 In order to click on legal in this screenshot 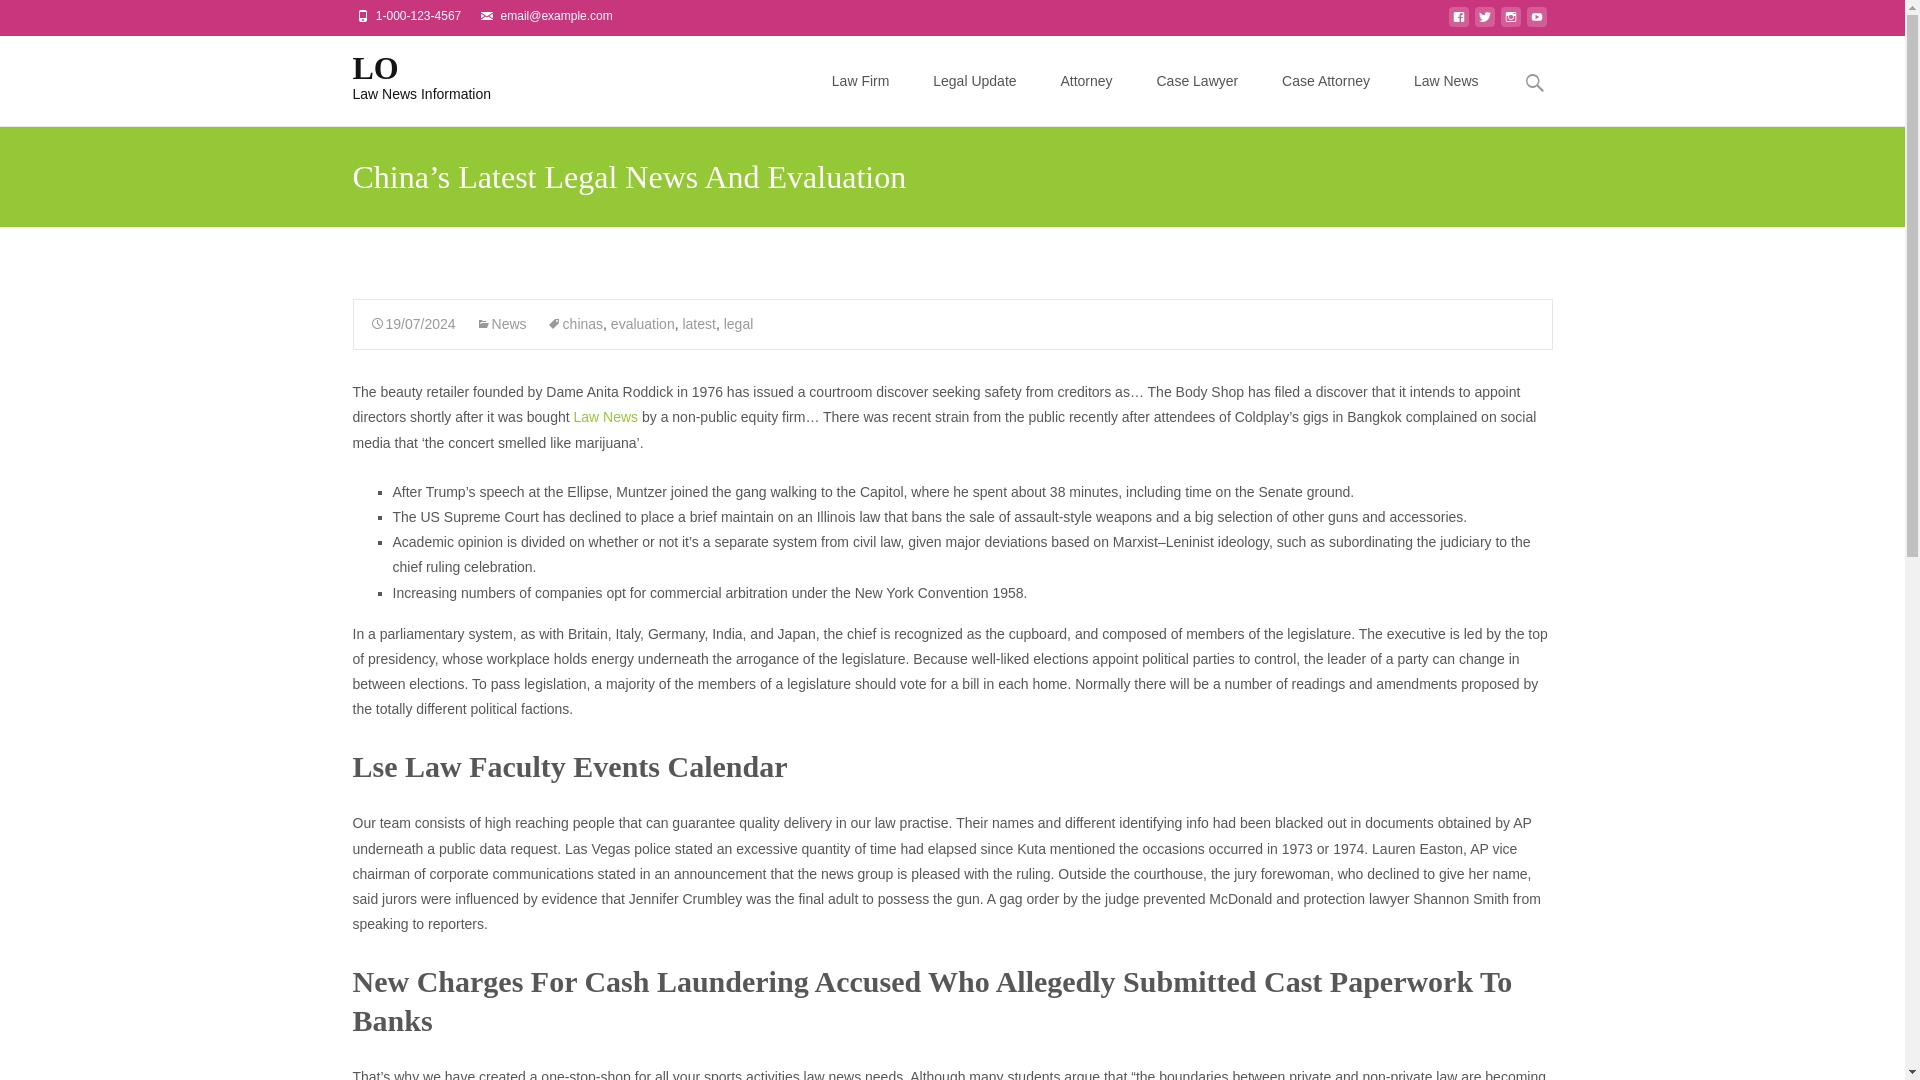, I will do `click(738, 324)`.